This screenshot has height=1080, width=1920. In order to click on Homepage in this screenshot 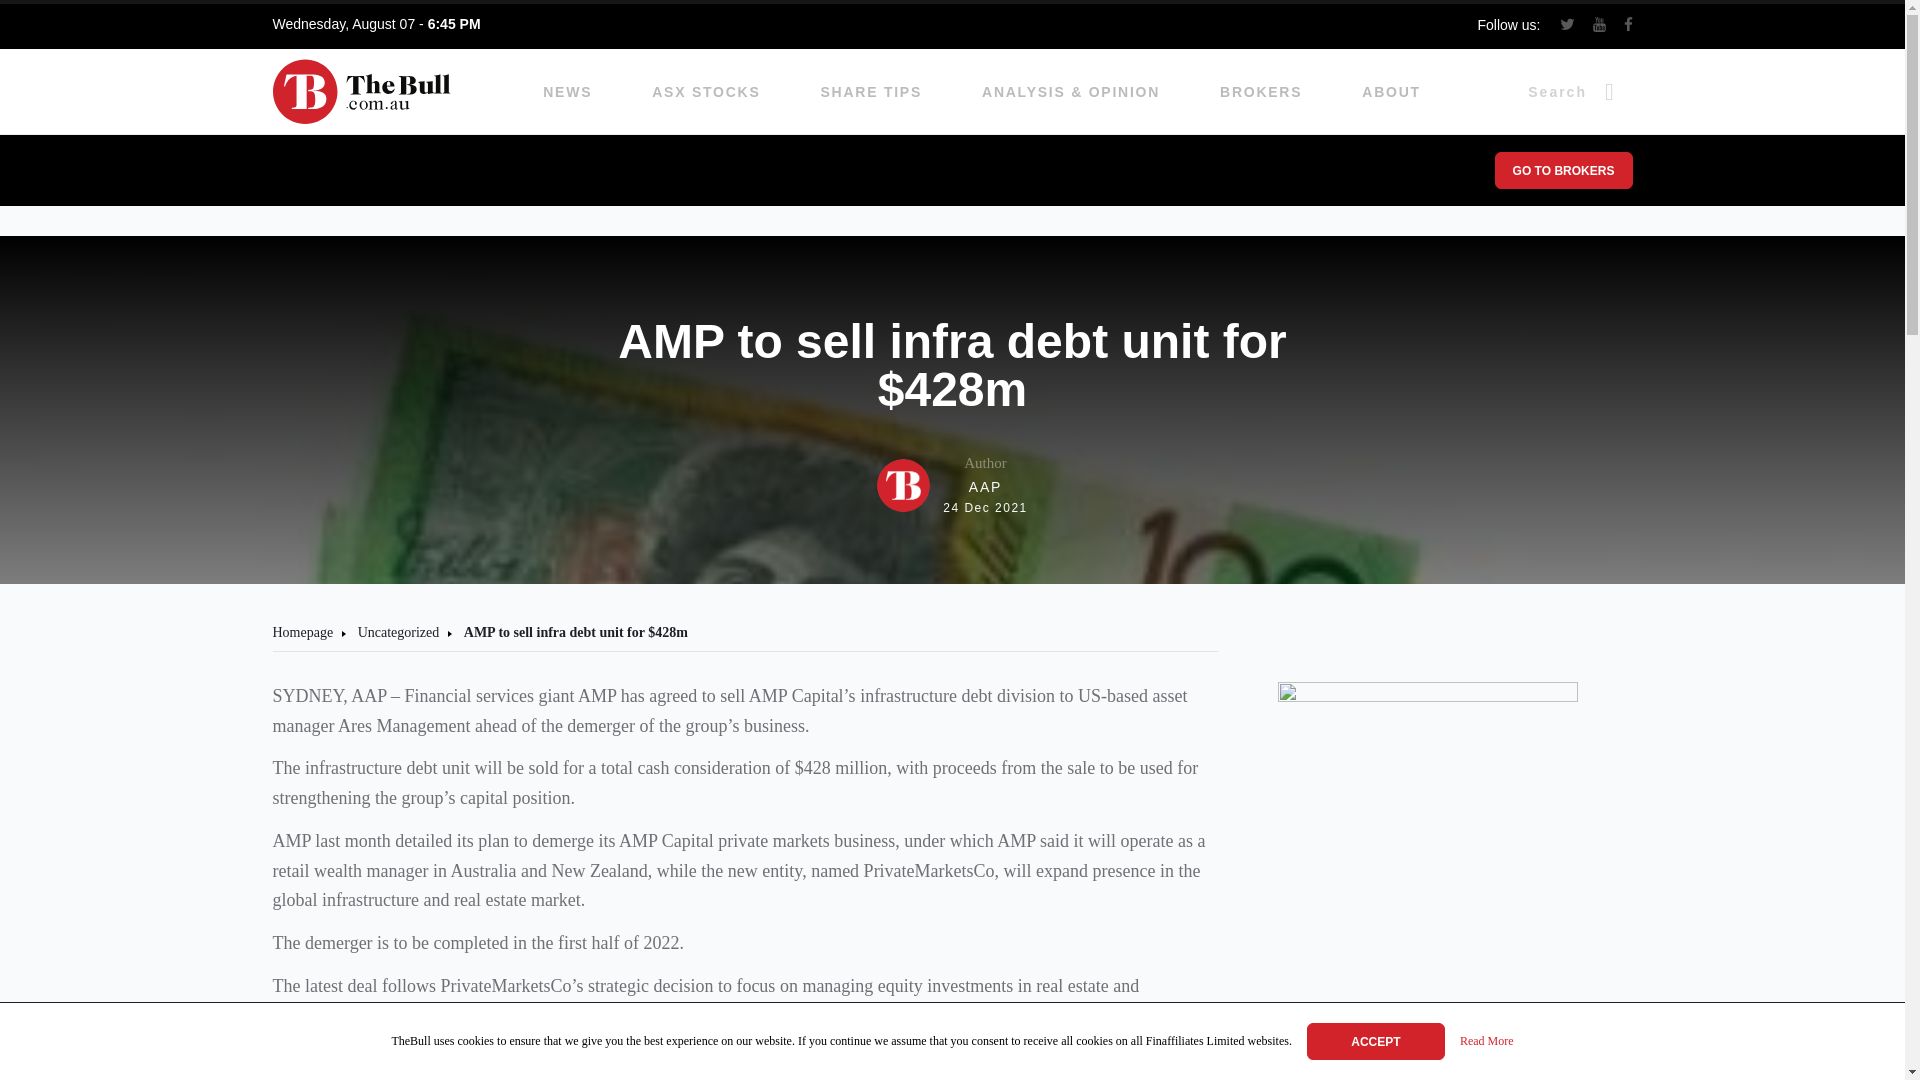, I will do `click(302, 632)`.